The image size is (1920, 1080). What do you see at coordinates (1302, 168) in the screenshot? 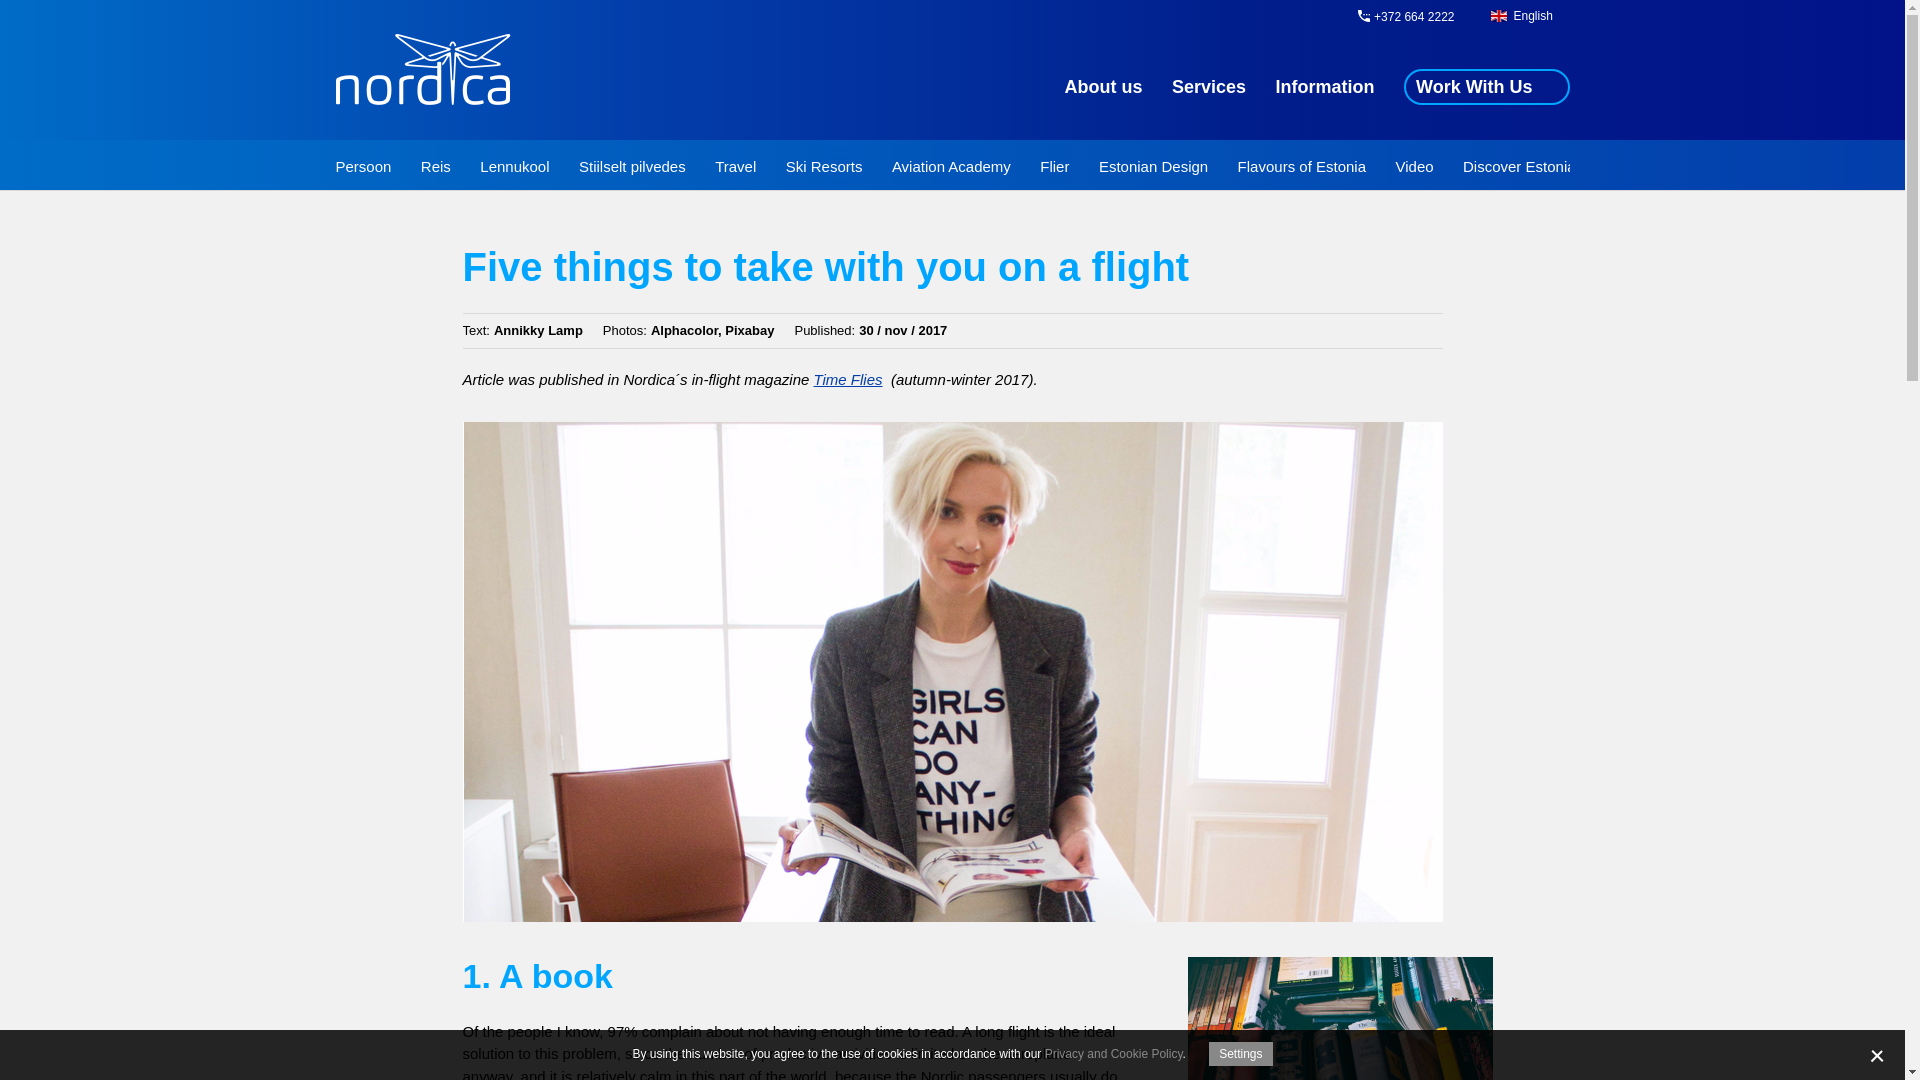
I see `Flavours of Estonia` at bounding box center [1302, 168].